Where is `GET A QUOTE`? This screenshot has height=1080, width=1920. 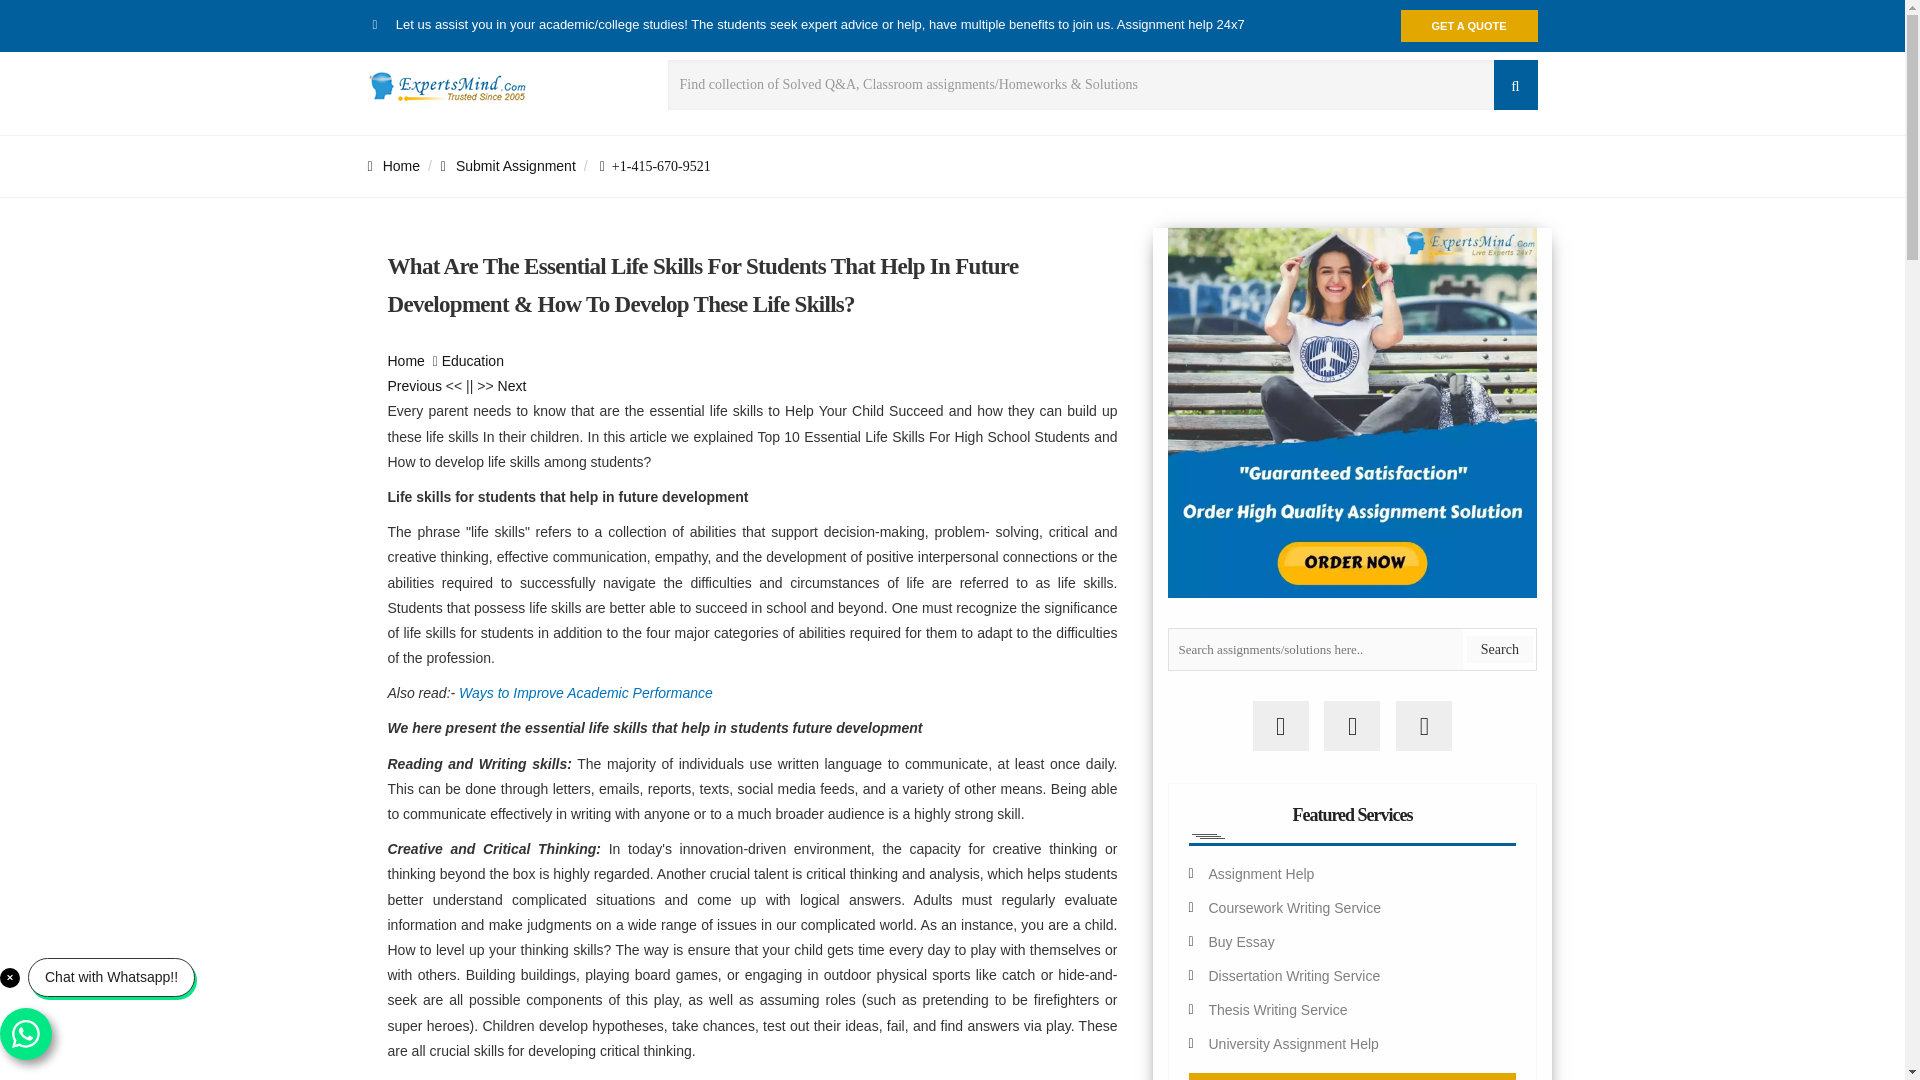
GET A QUOTE is located at coordinates (1469, 26).